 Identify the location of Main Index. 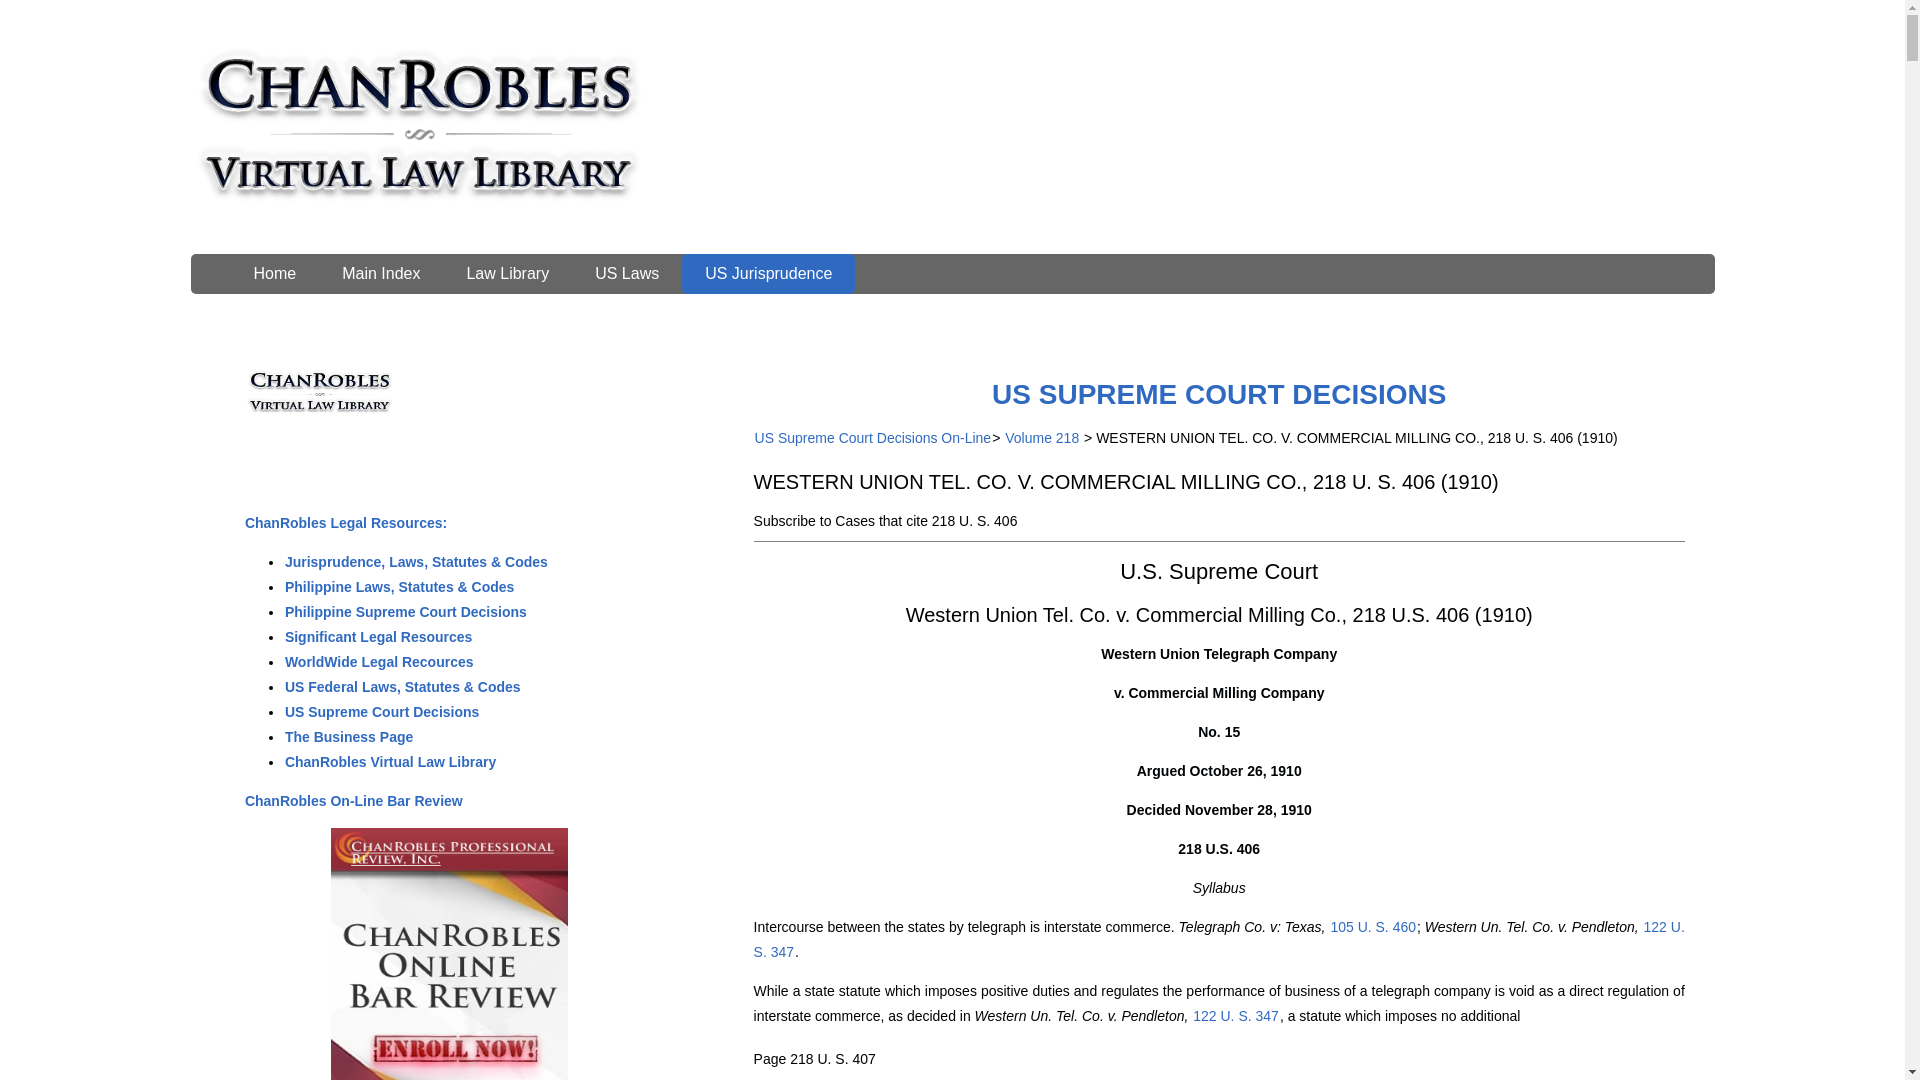
(380, 273).